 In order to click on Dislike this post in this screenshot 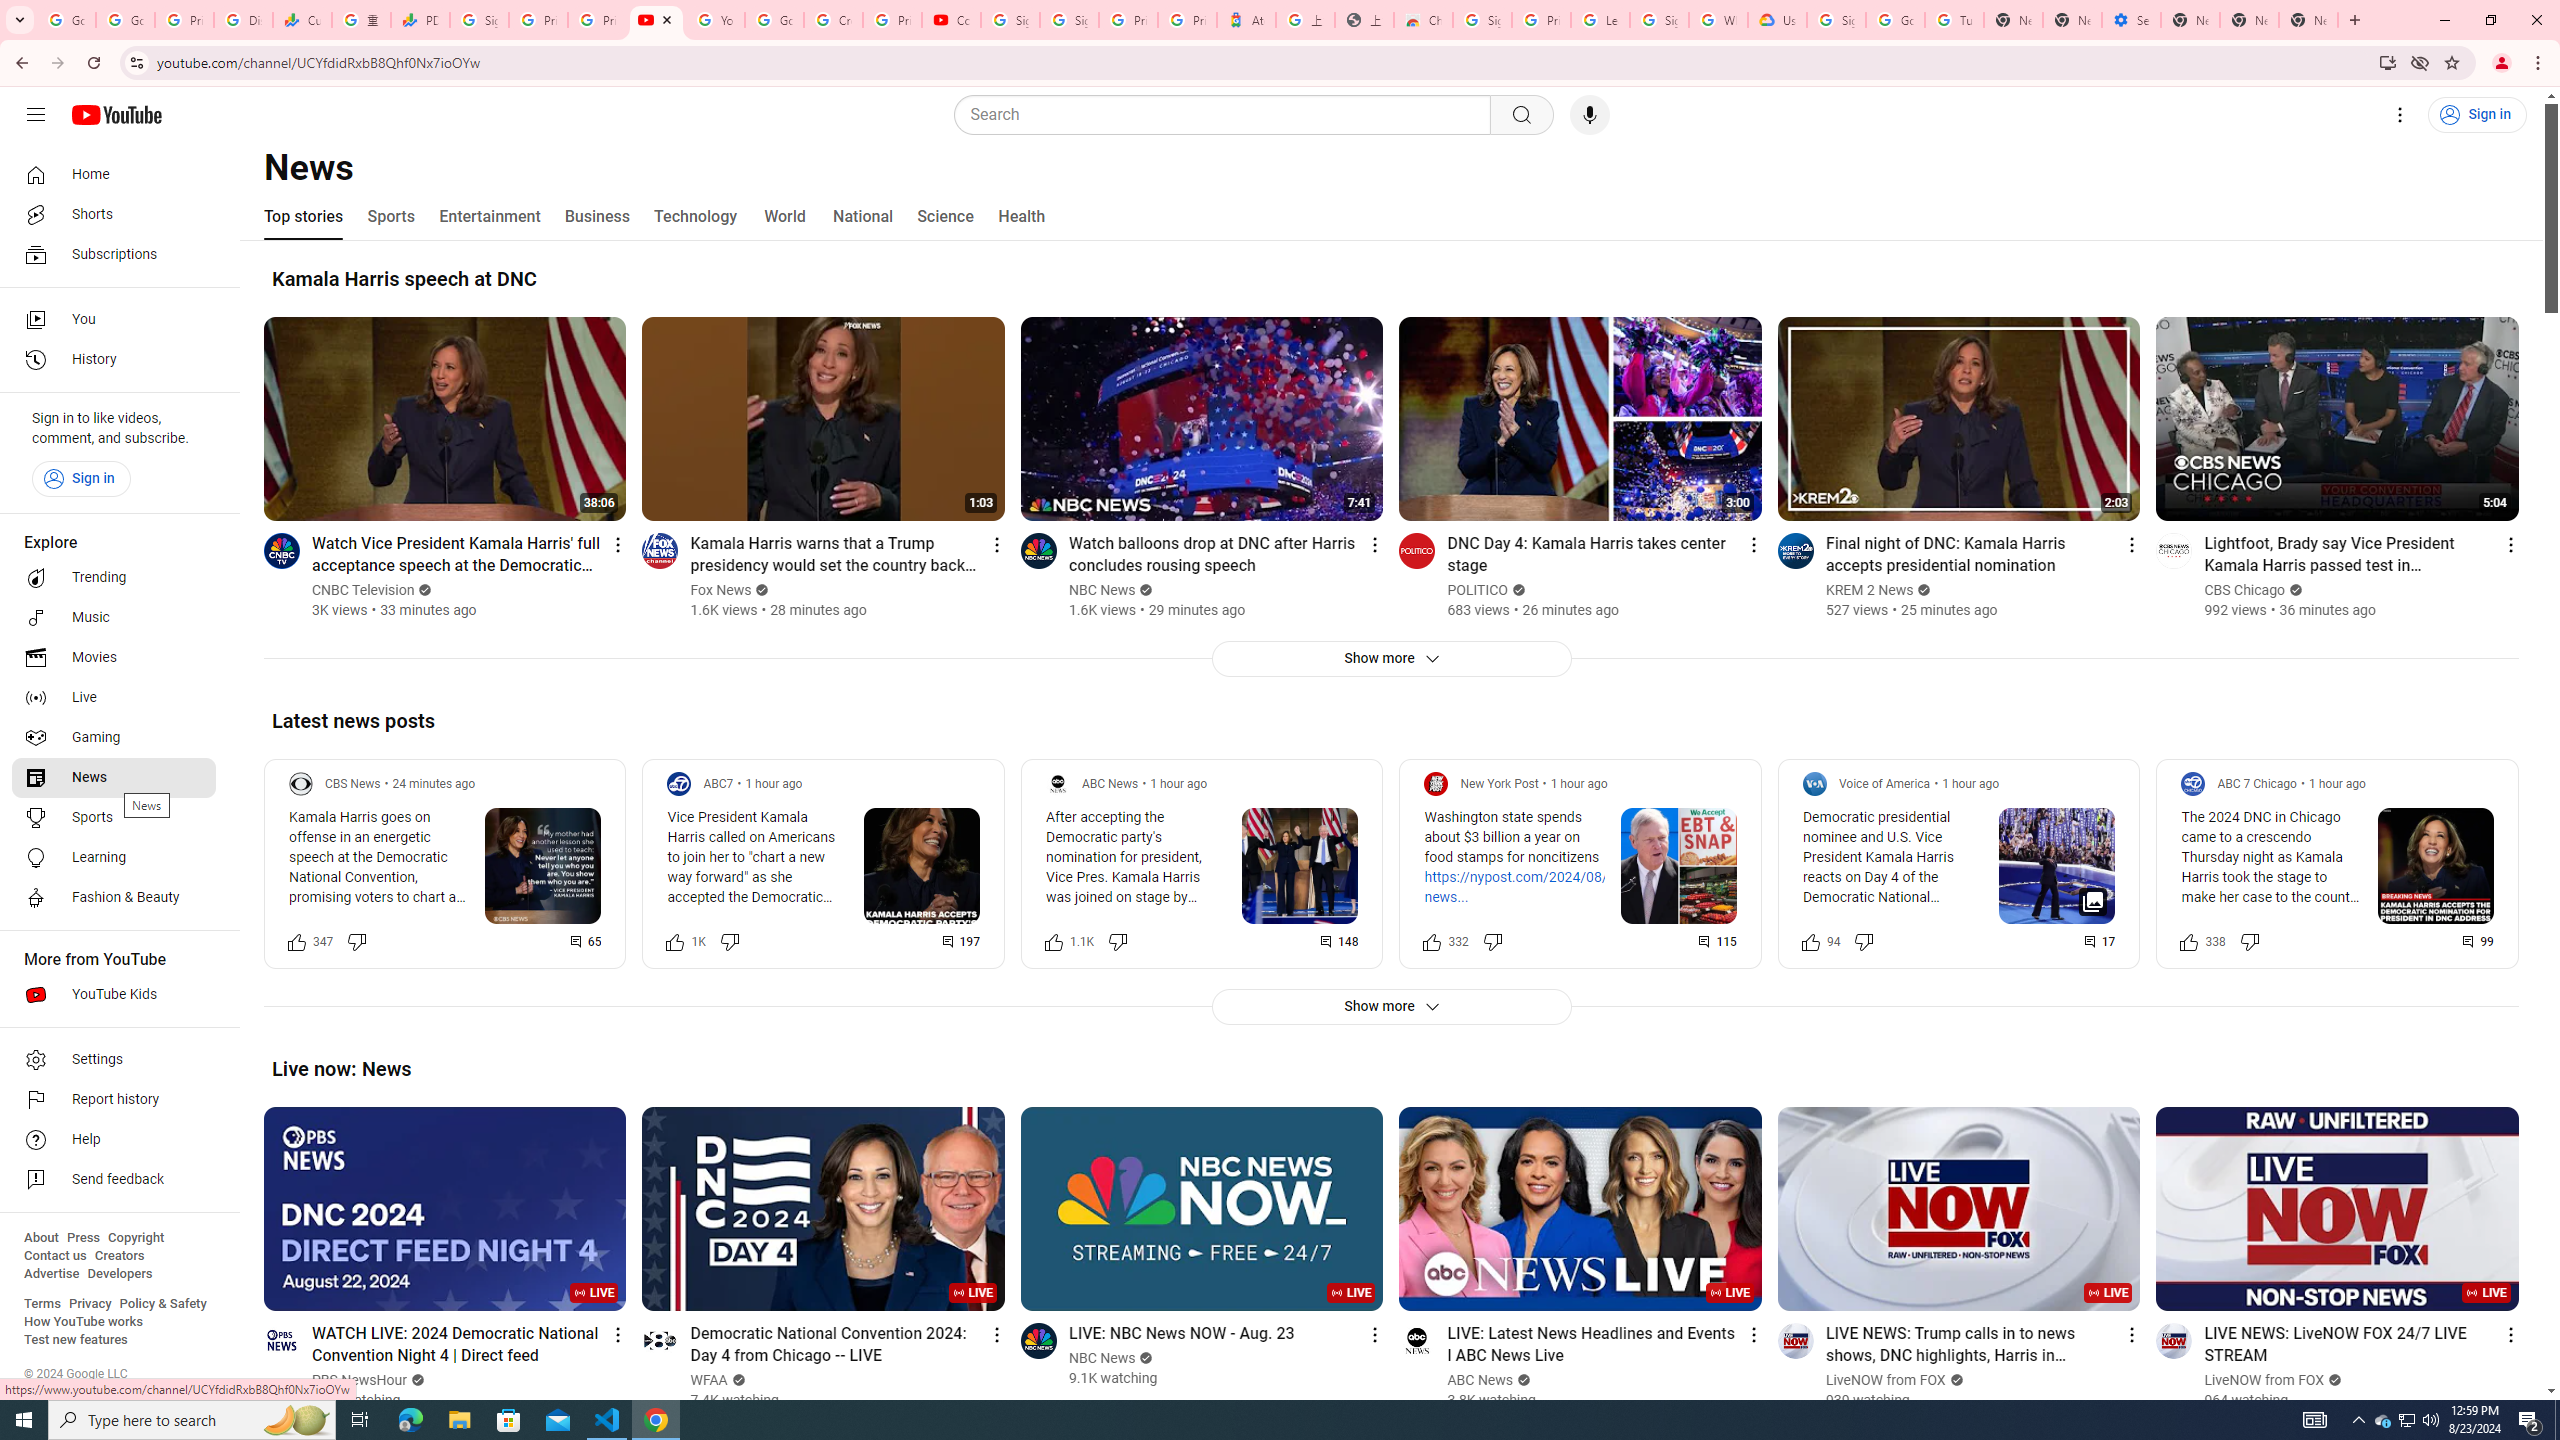, I will do `click(2248, 940)`.